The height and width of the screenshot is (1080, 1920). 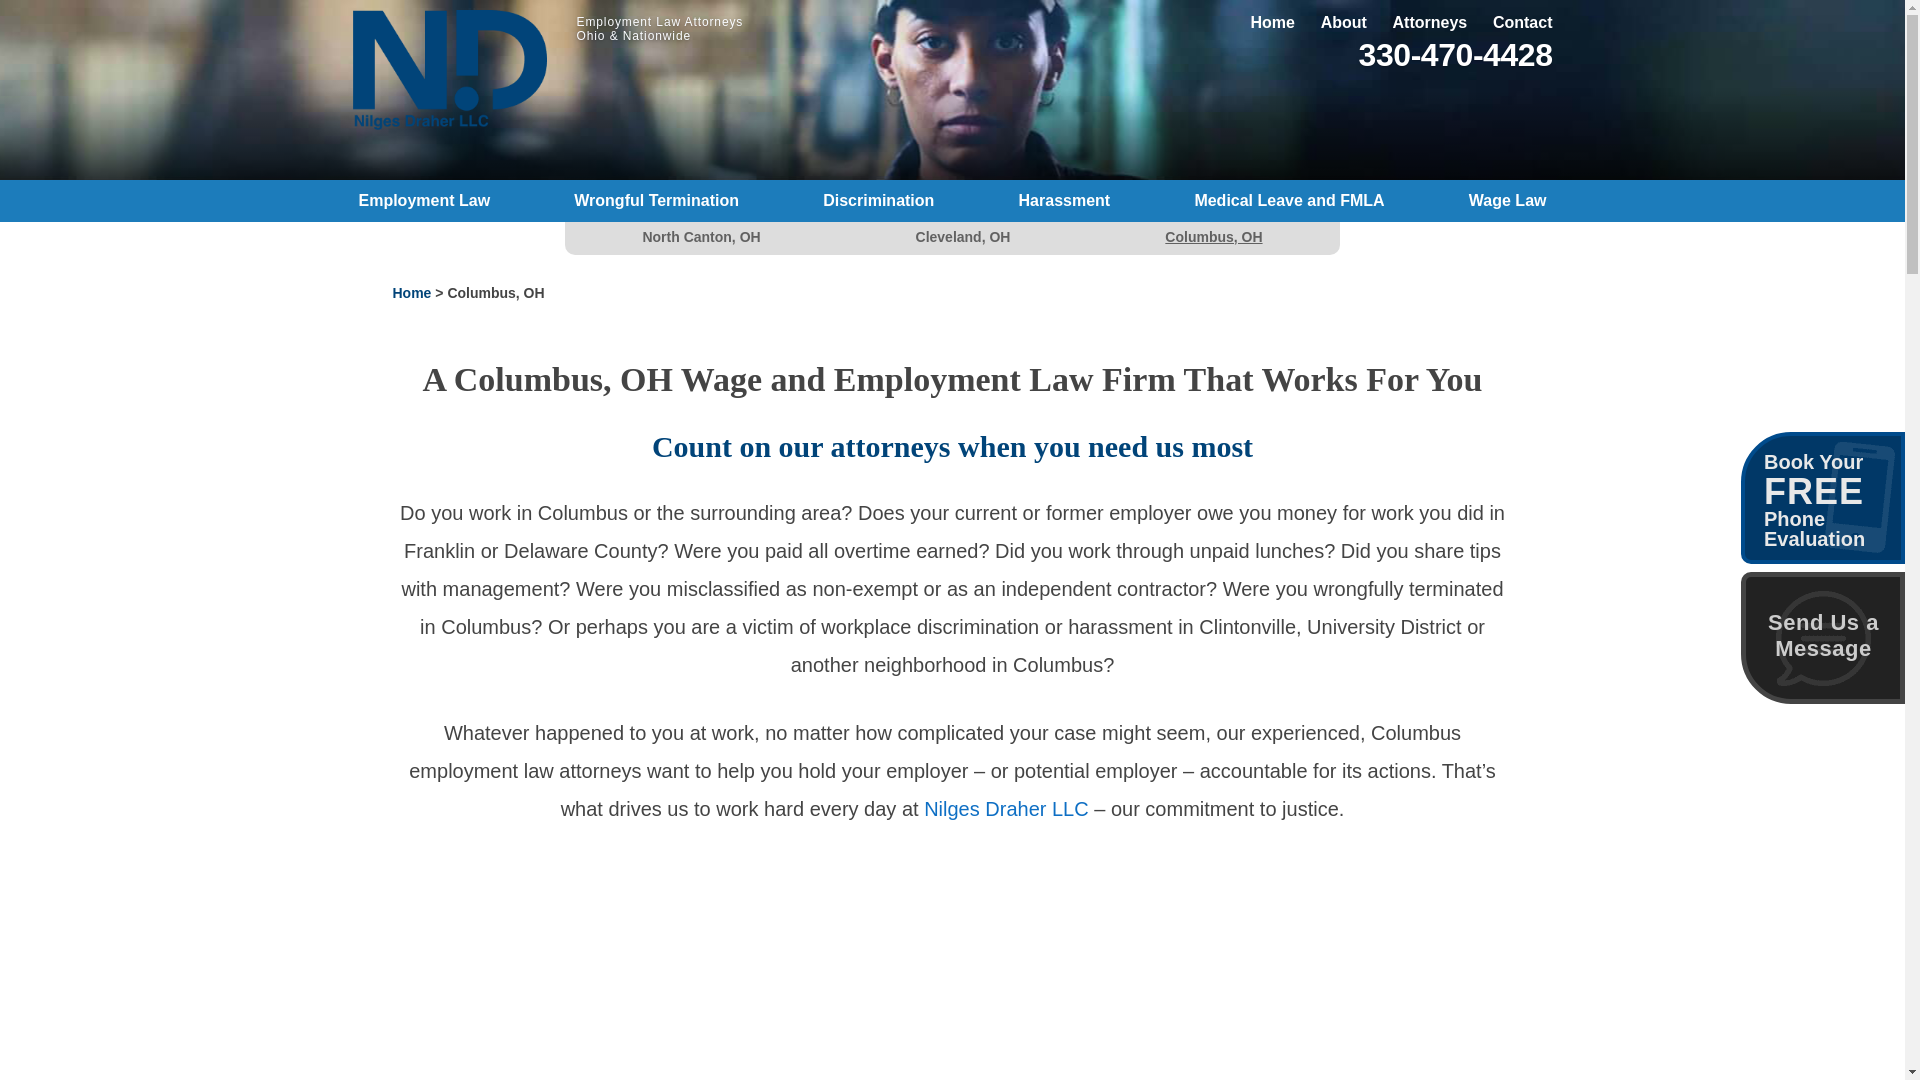 I want to click on Medical Leave and FMLA, so click(x=1288, y=201).